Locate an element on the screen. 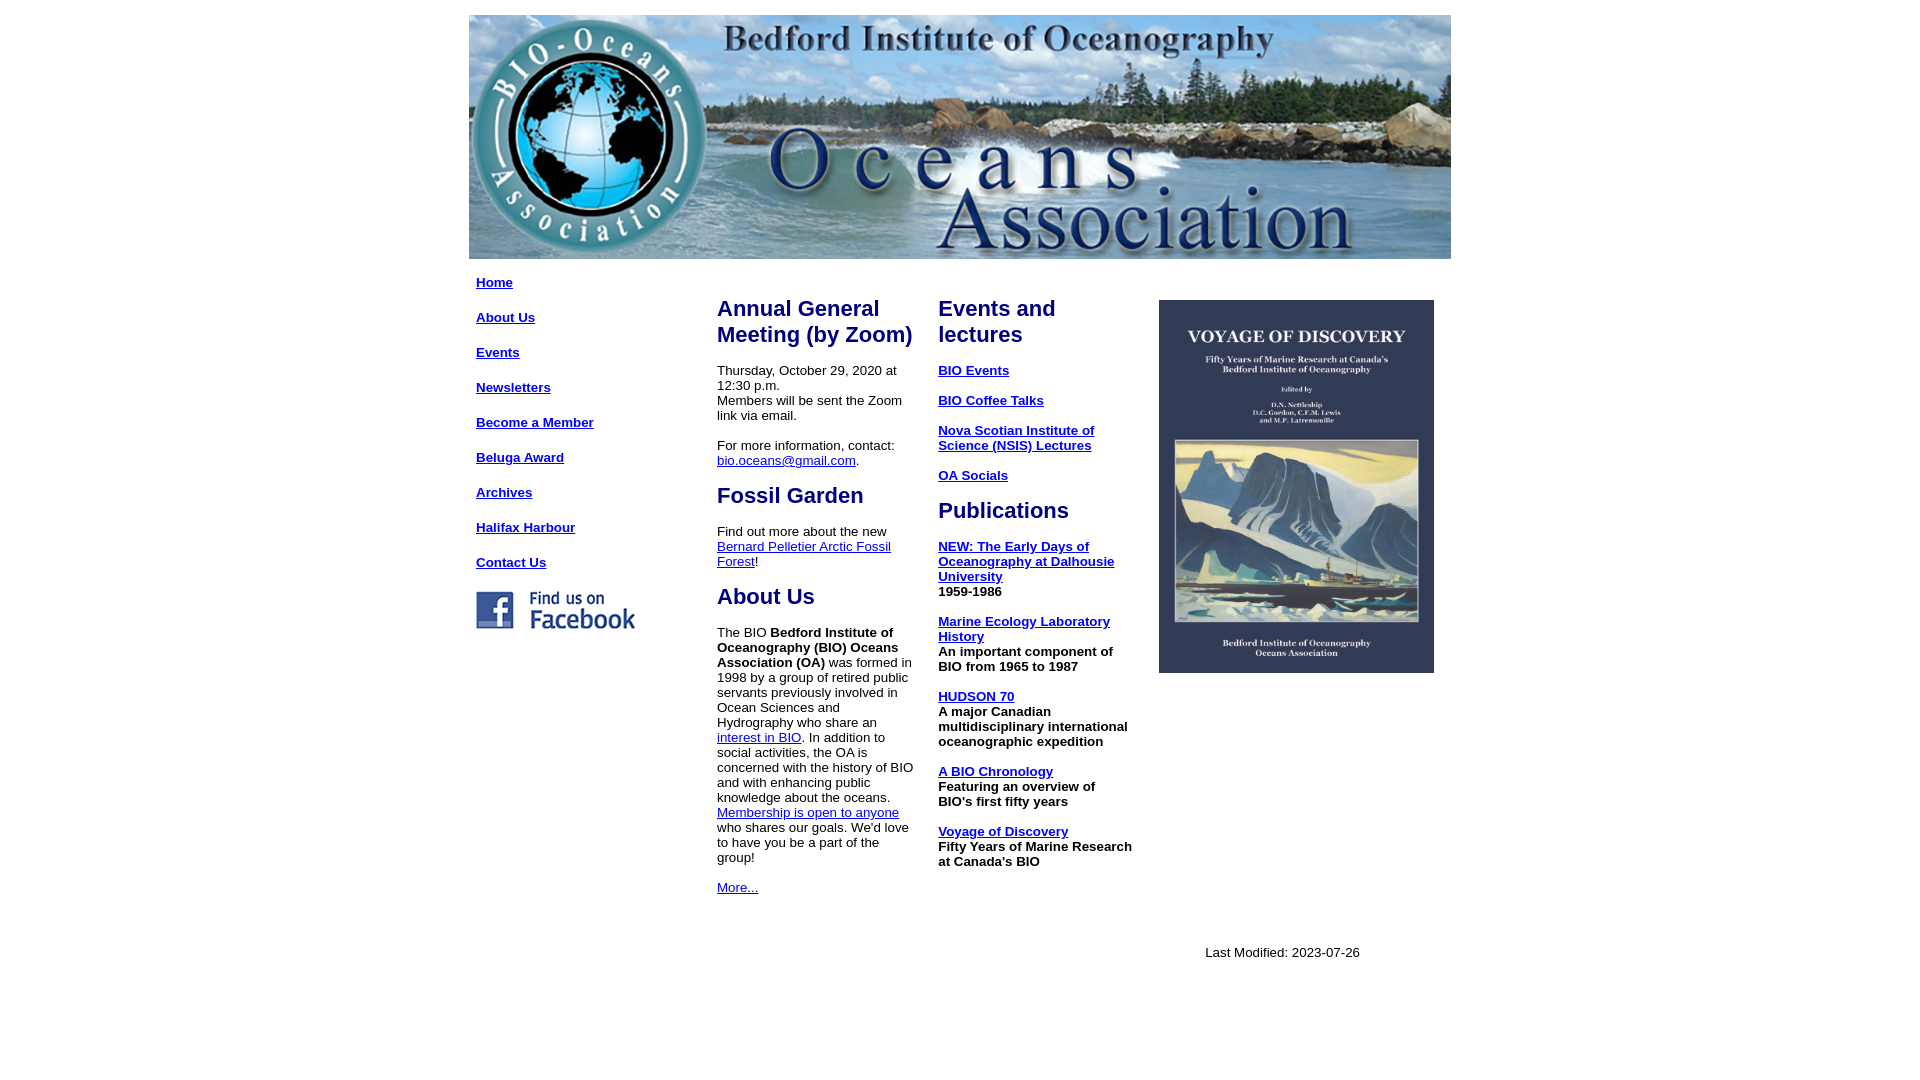 This screenshot has height=1080, width=1920. Halifax Harbour is located at coordinates (526, 528).